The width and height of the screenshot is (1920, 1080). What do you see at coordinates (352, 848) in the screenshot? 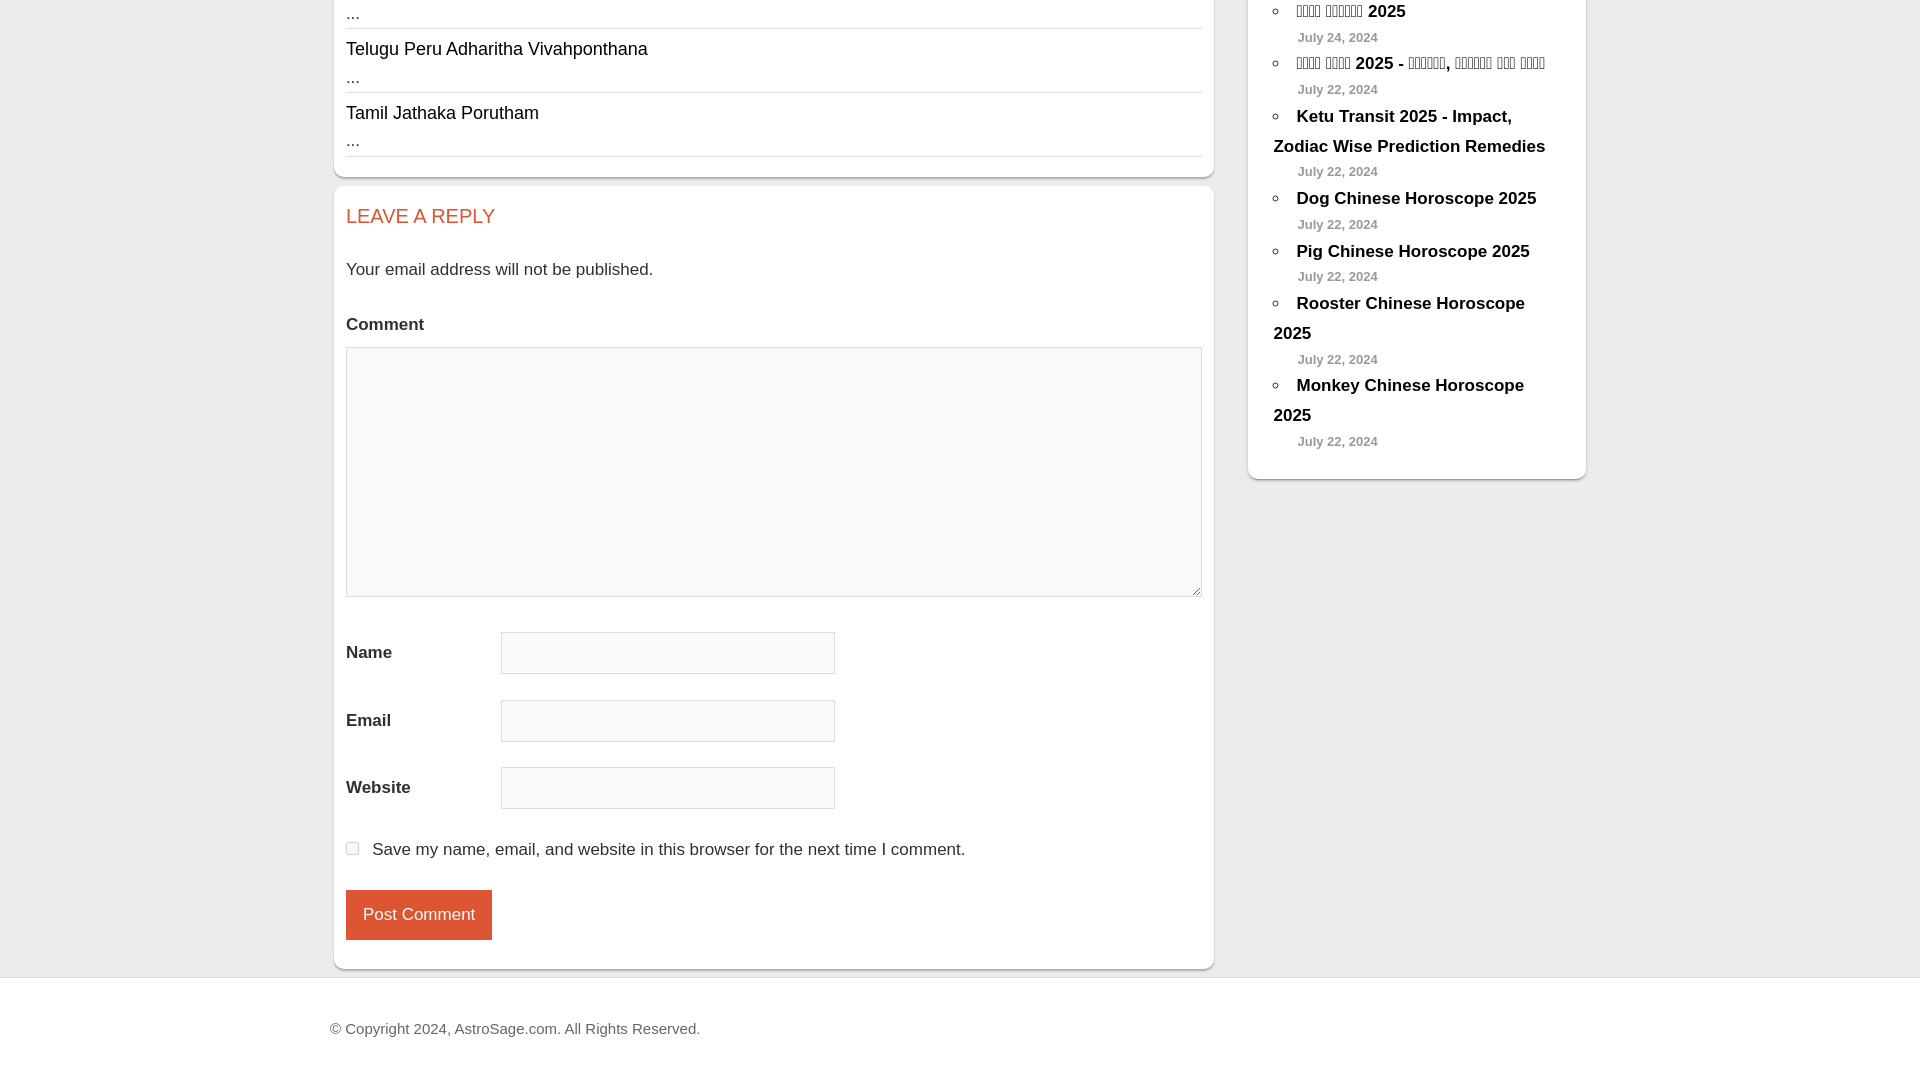
I see `yes` at bounding box center [352, 848].